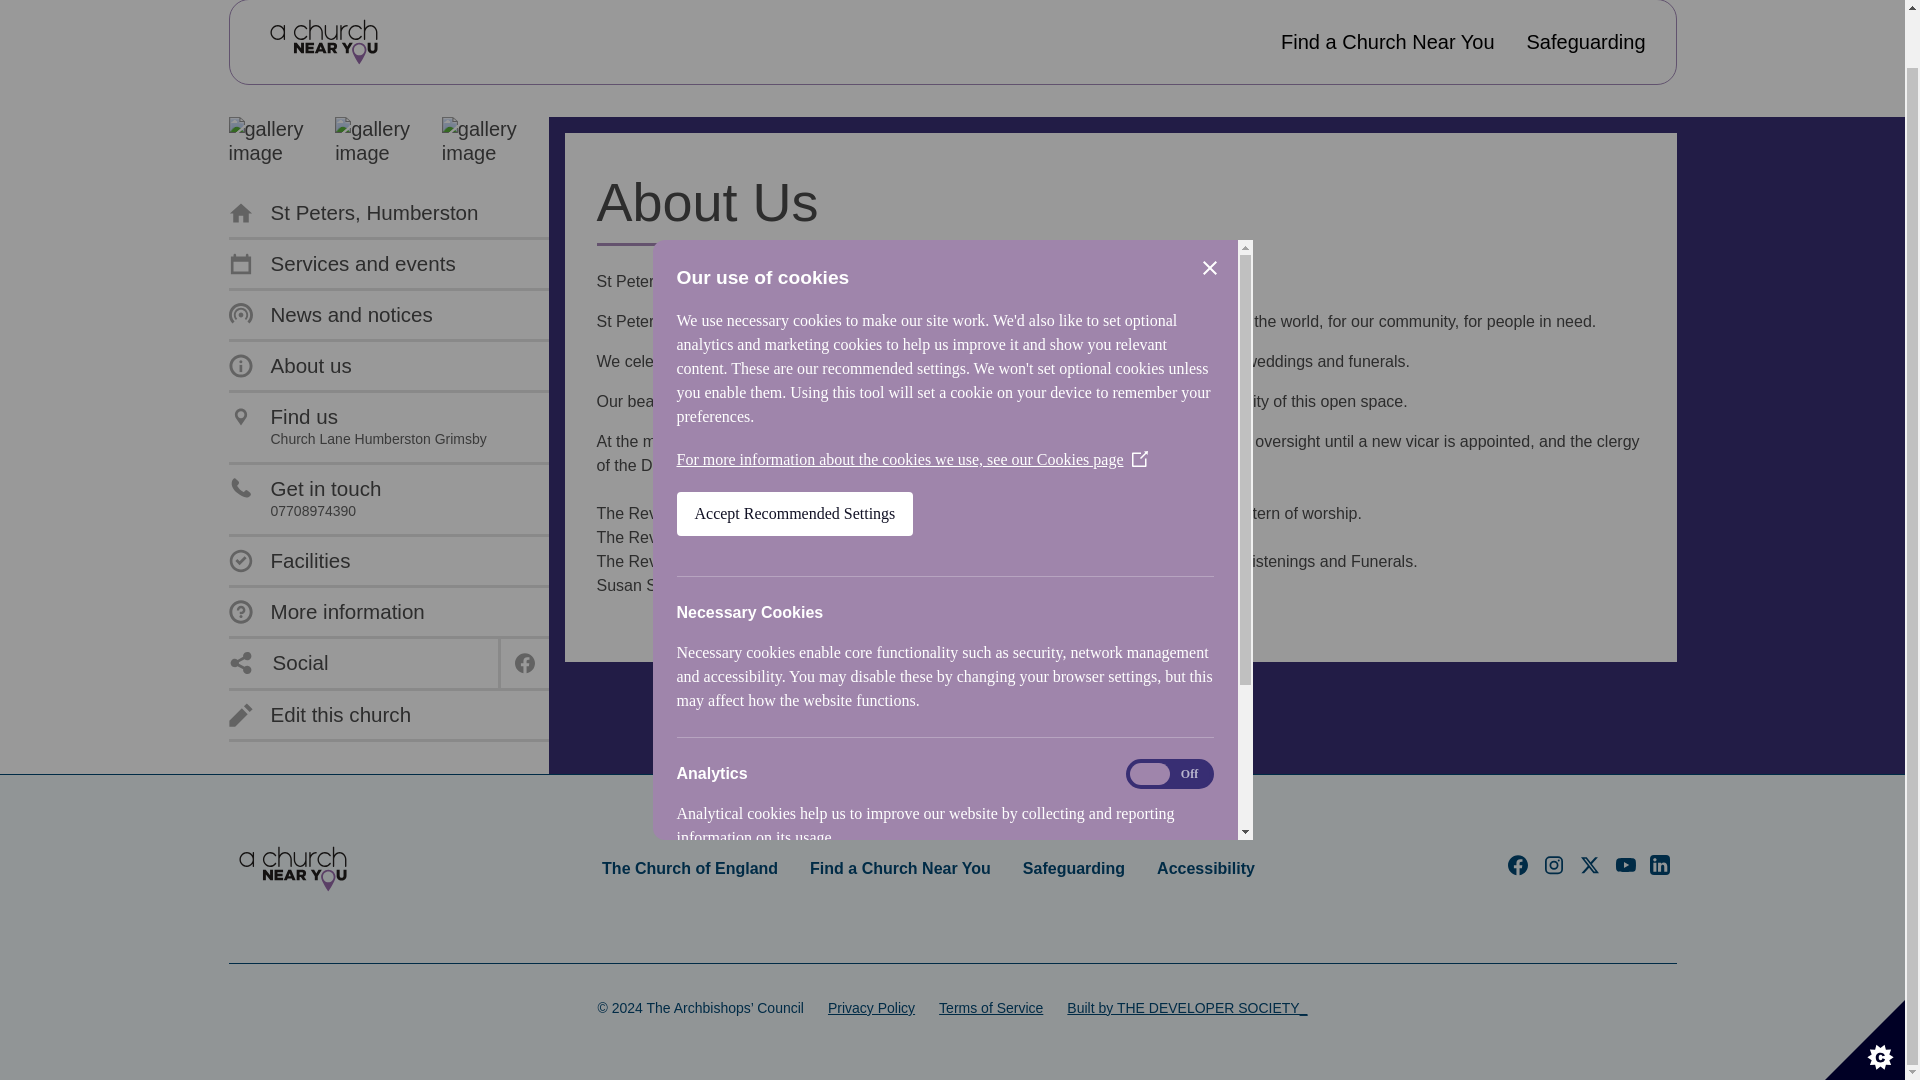 The width and height of the screenshot is (1920, 1080). I want to click on News and notices, so click(330, 315).